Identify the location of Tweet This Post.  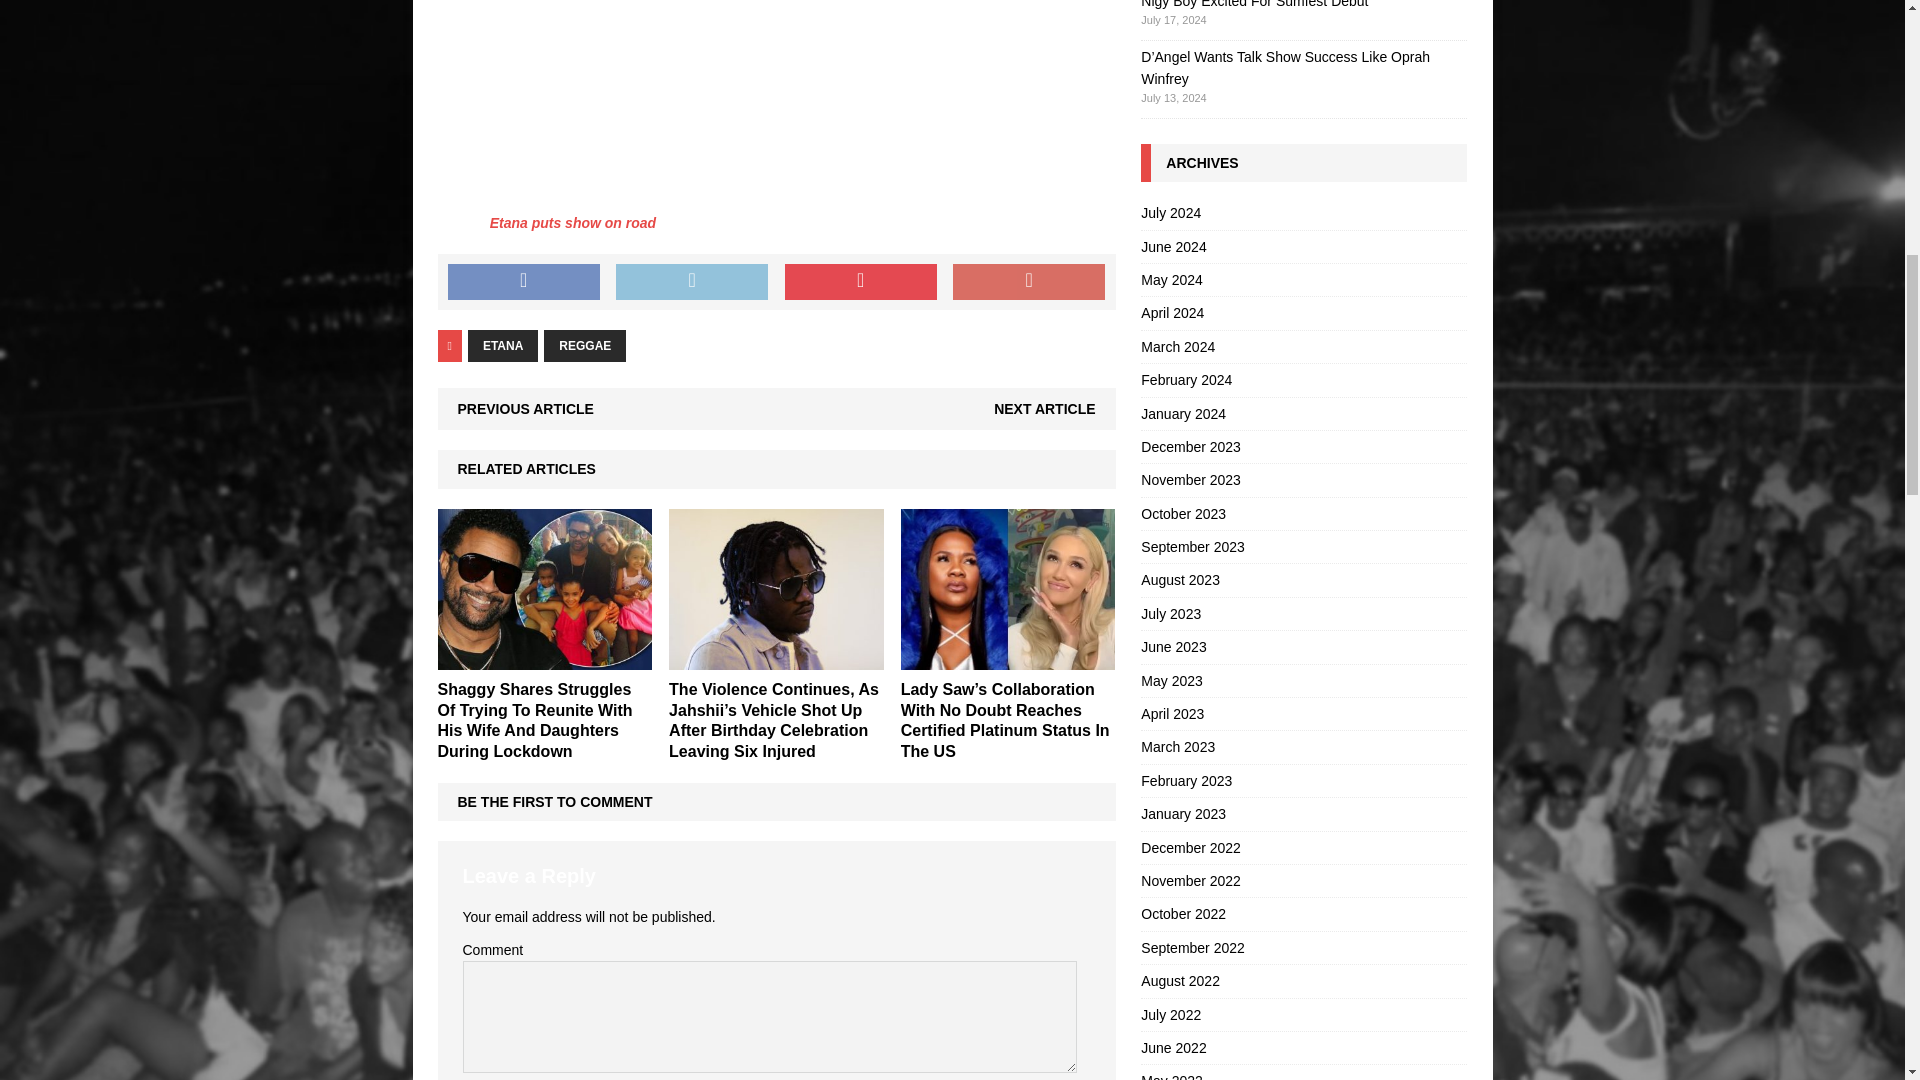
(692, 282).